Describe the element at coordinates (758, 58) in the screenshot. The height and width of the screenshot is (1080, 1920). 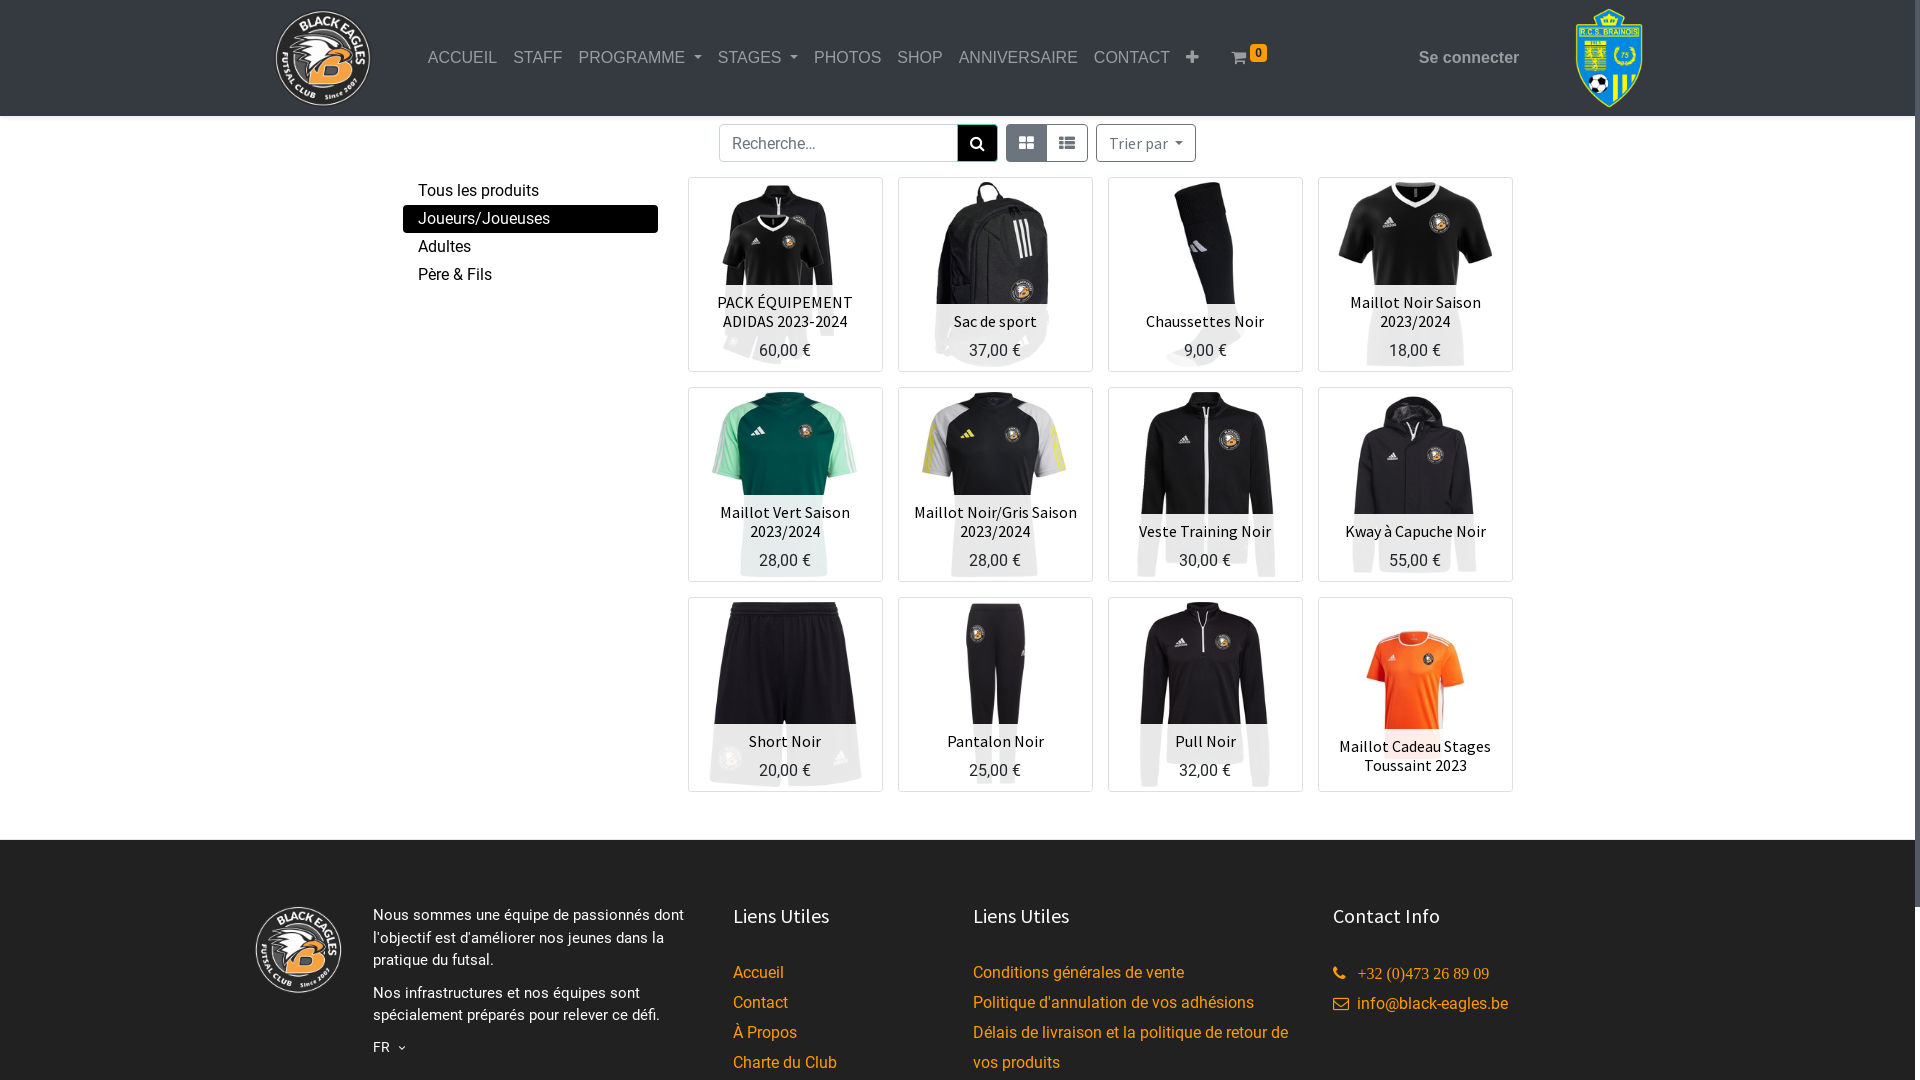
I see `STAGES` at that location.